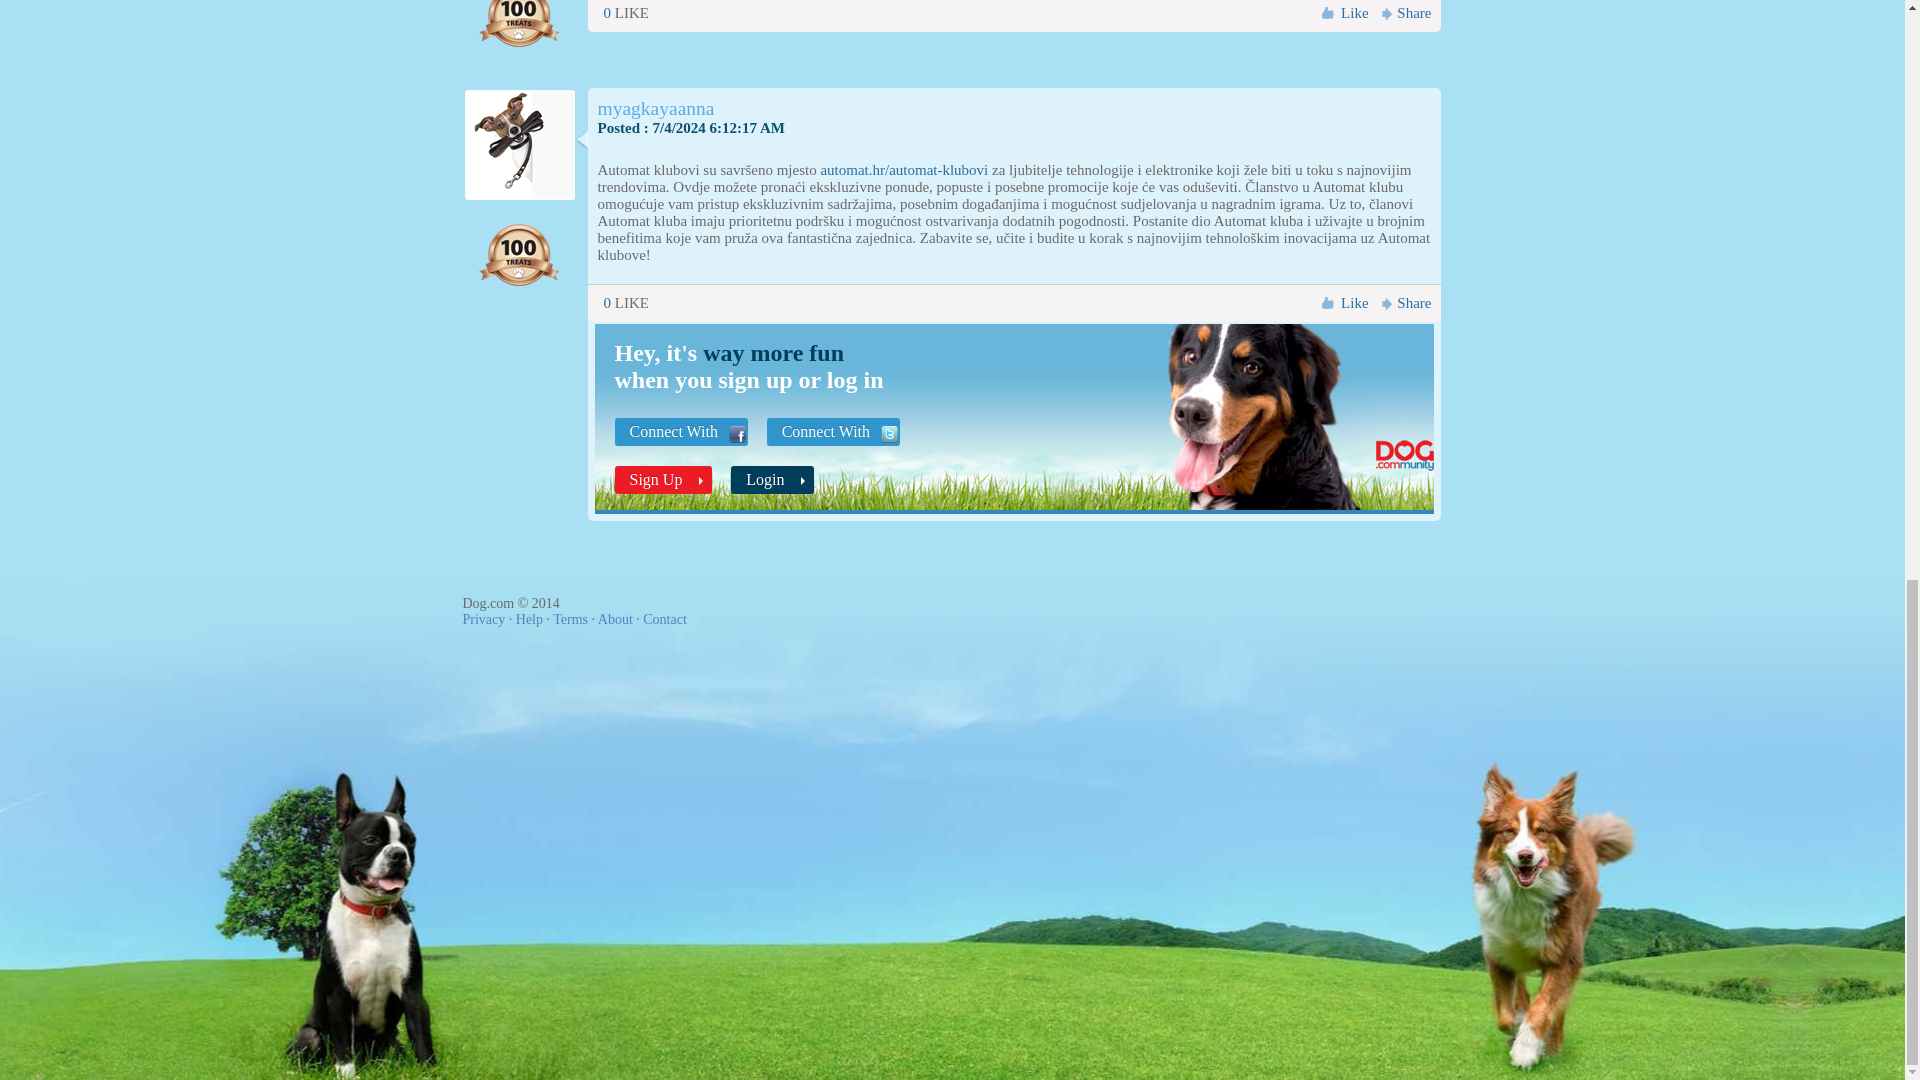  What do you see at coordinates (530, 620) in the screenshot?
I see `Community help center` at bounding box center [530, 620].